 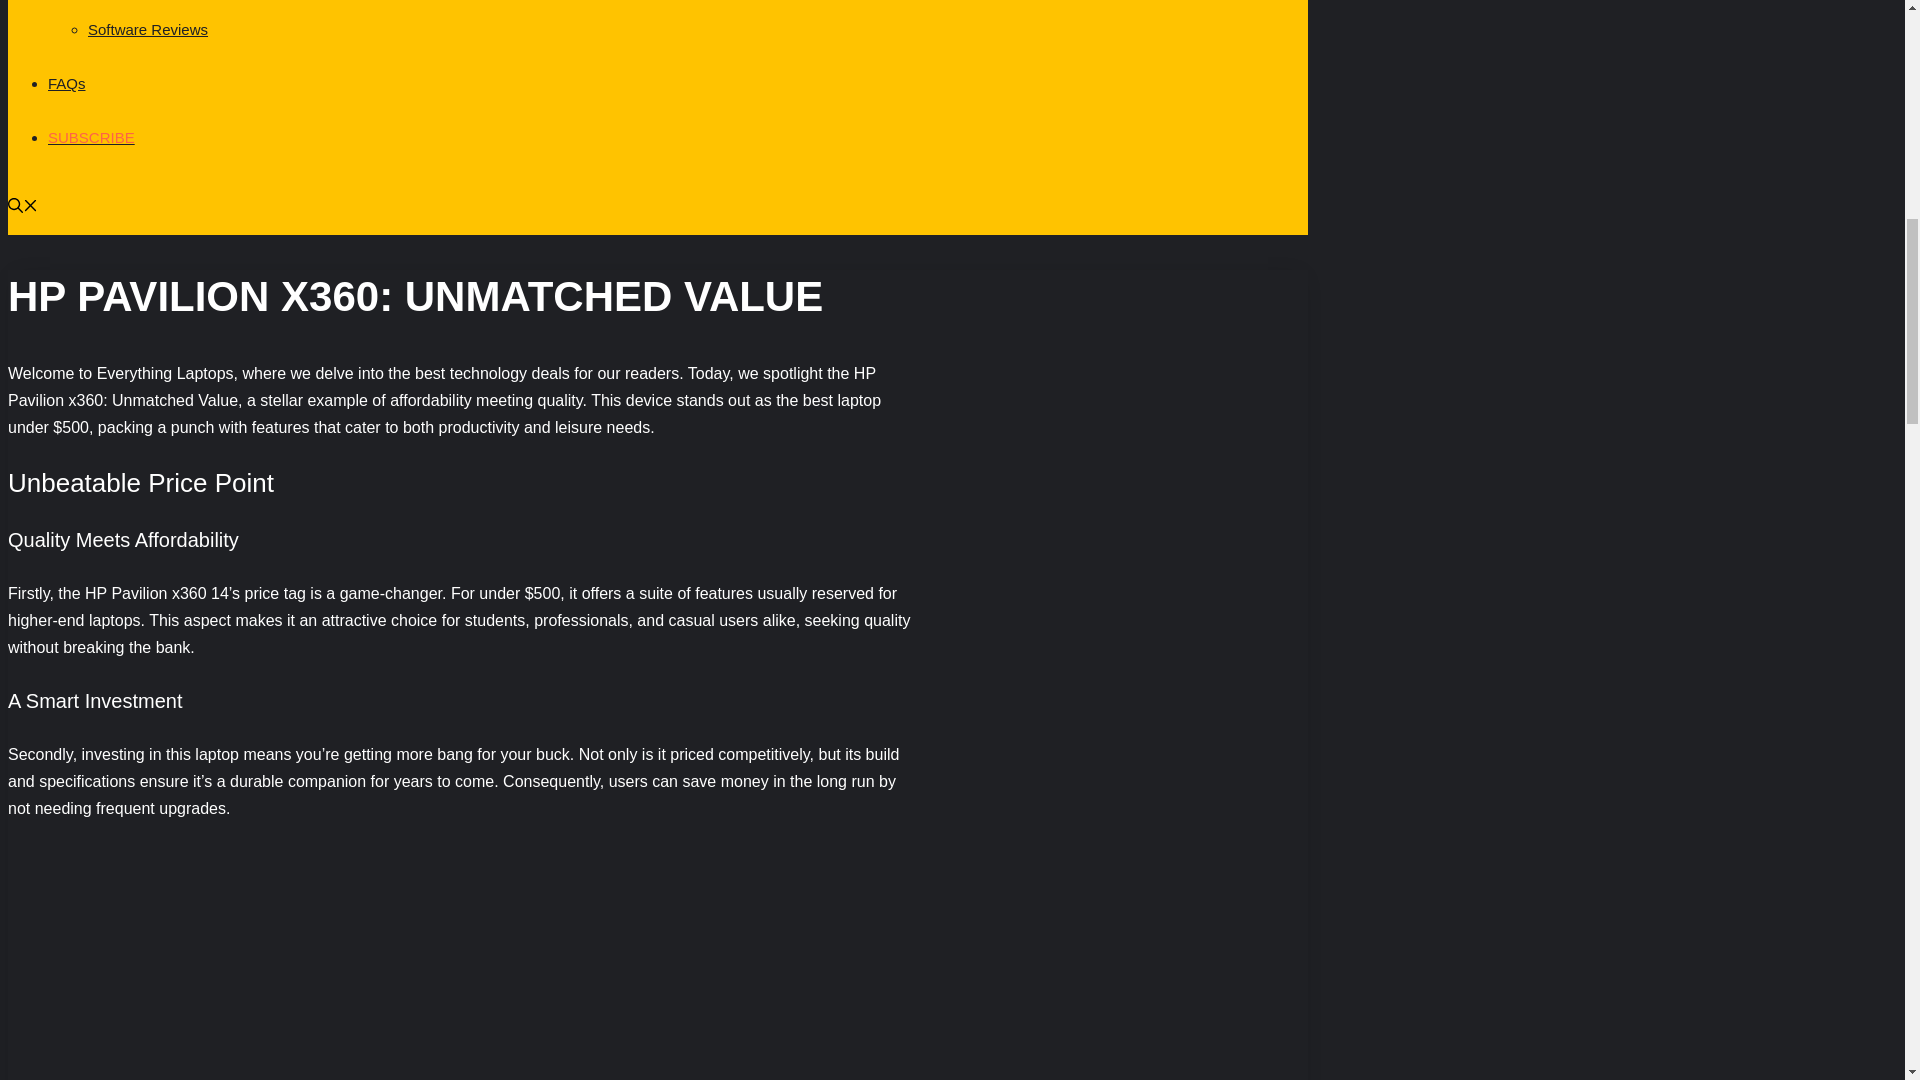 What do you see at coordinates (67, 82) in the screenshot?
I see `FAQs` at bounding box center [67, 82].